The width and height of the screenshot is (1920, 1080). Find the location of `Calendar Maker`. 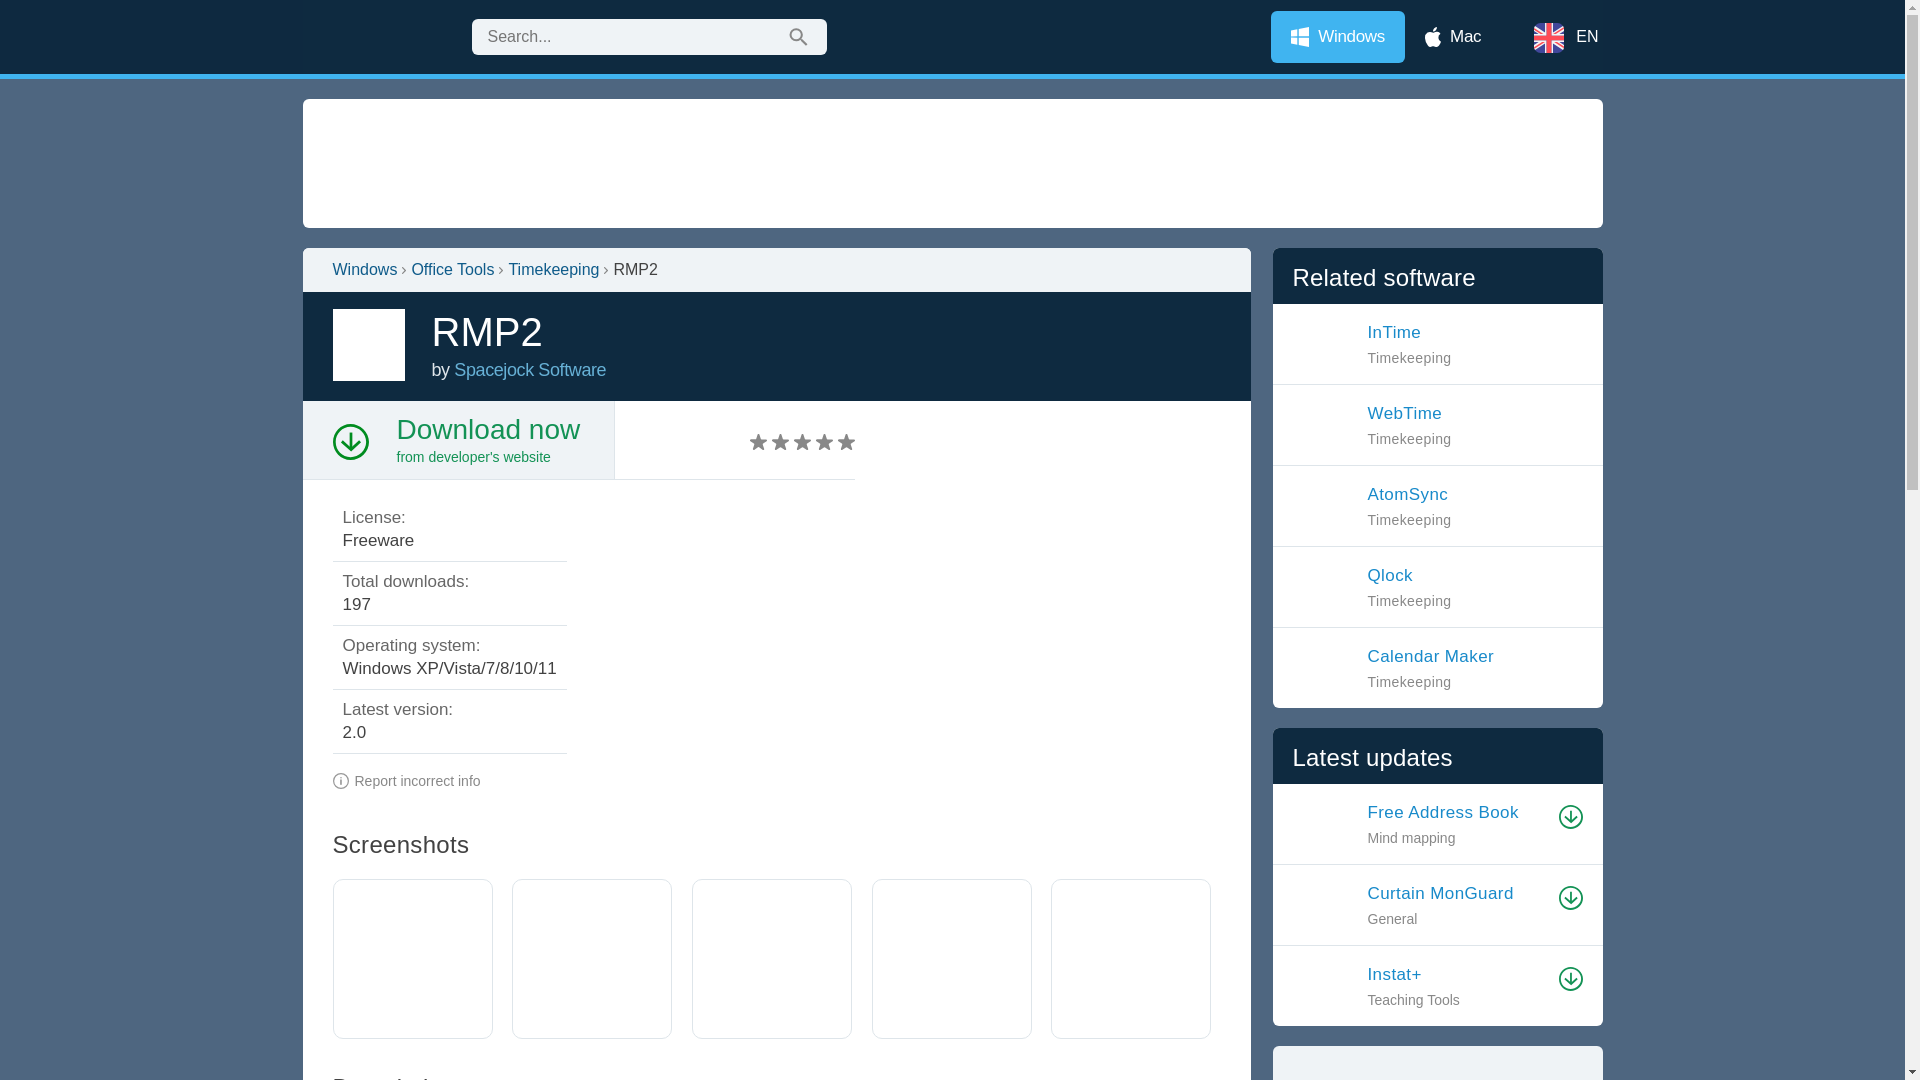

Calendar Maker is located at coordinates (1372, 586).